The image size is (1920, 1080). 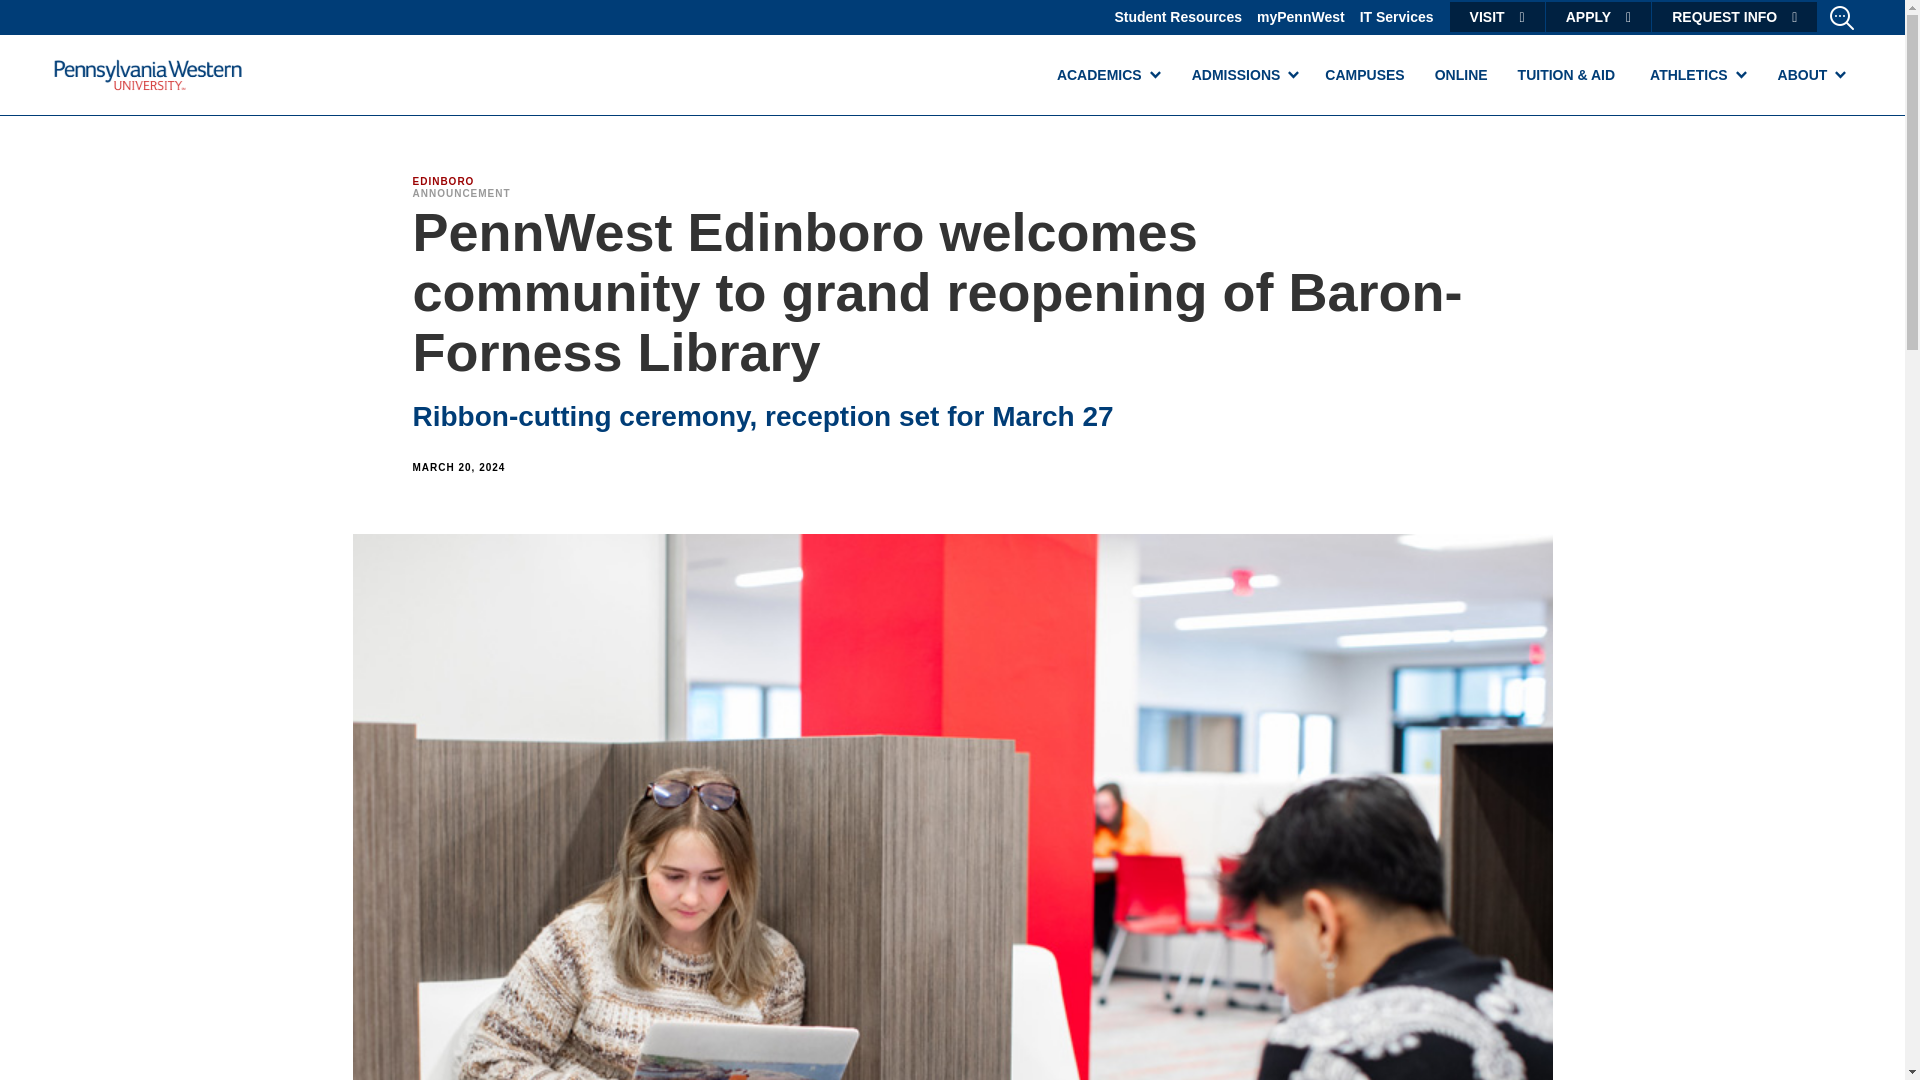 I want to click on Search, so click(x=38, y=18).